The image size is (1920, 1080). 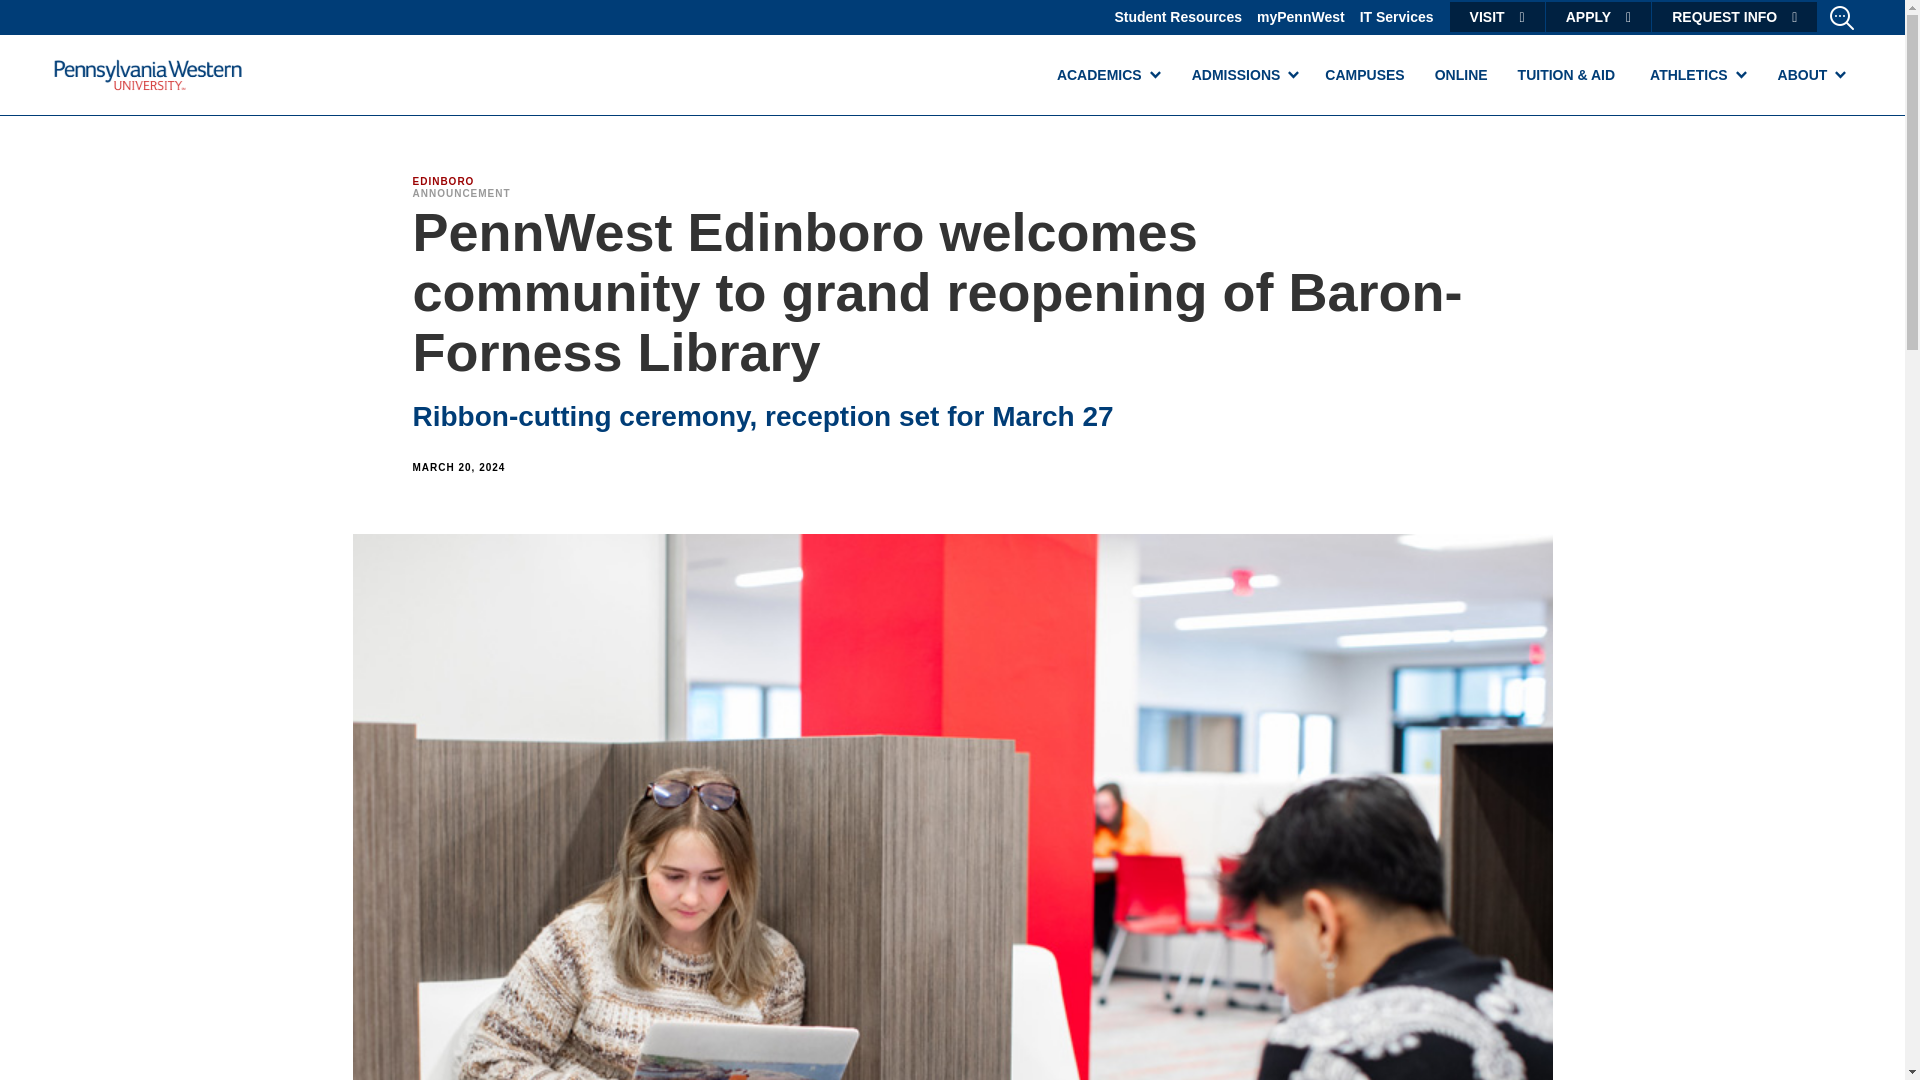 I want to click on Search, so click(x=38, y=18).